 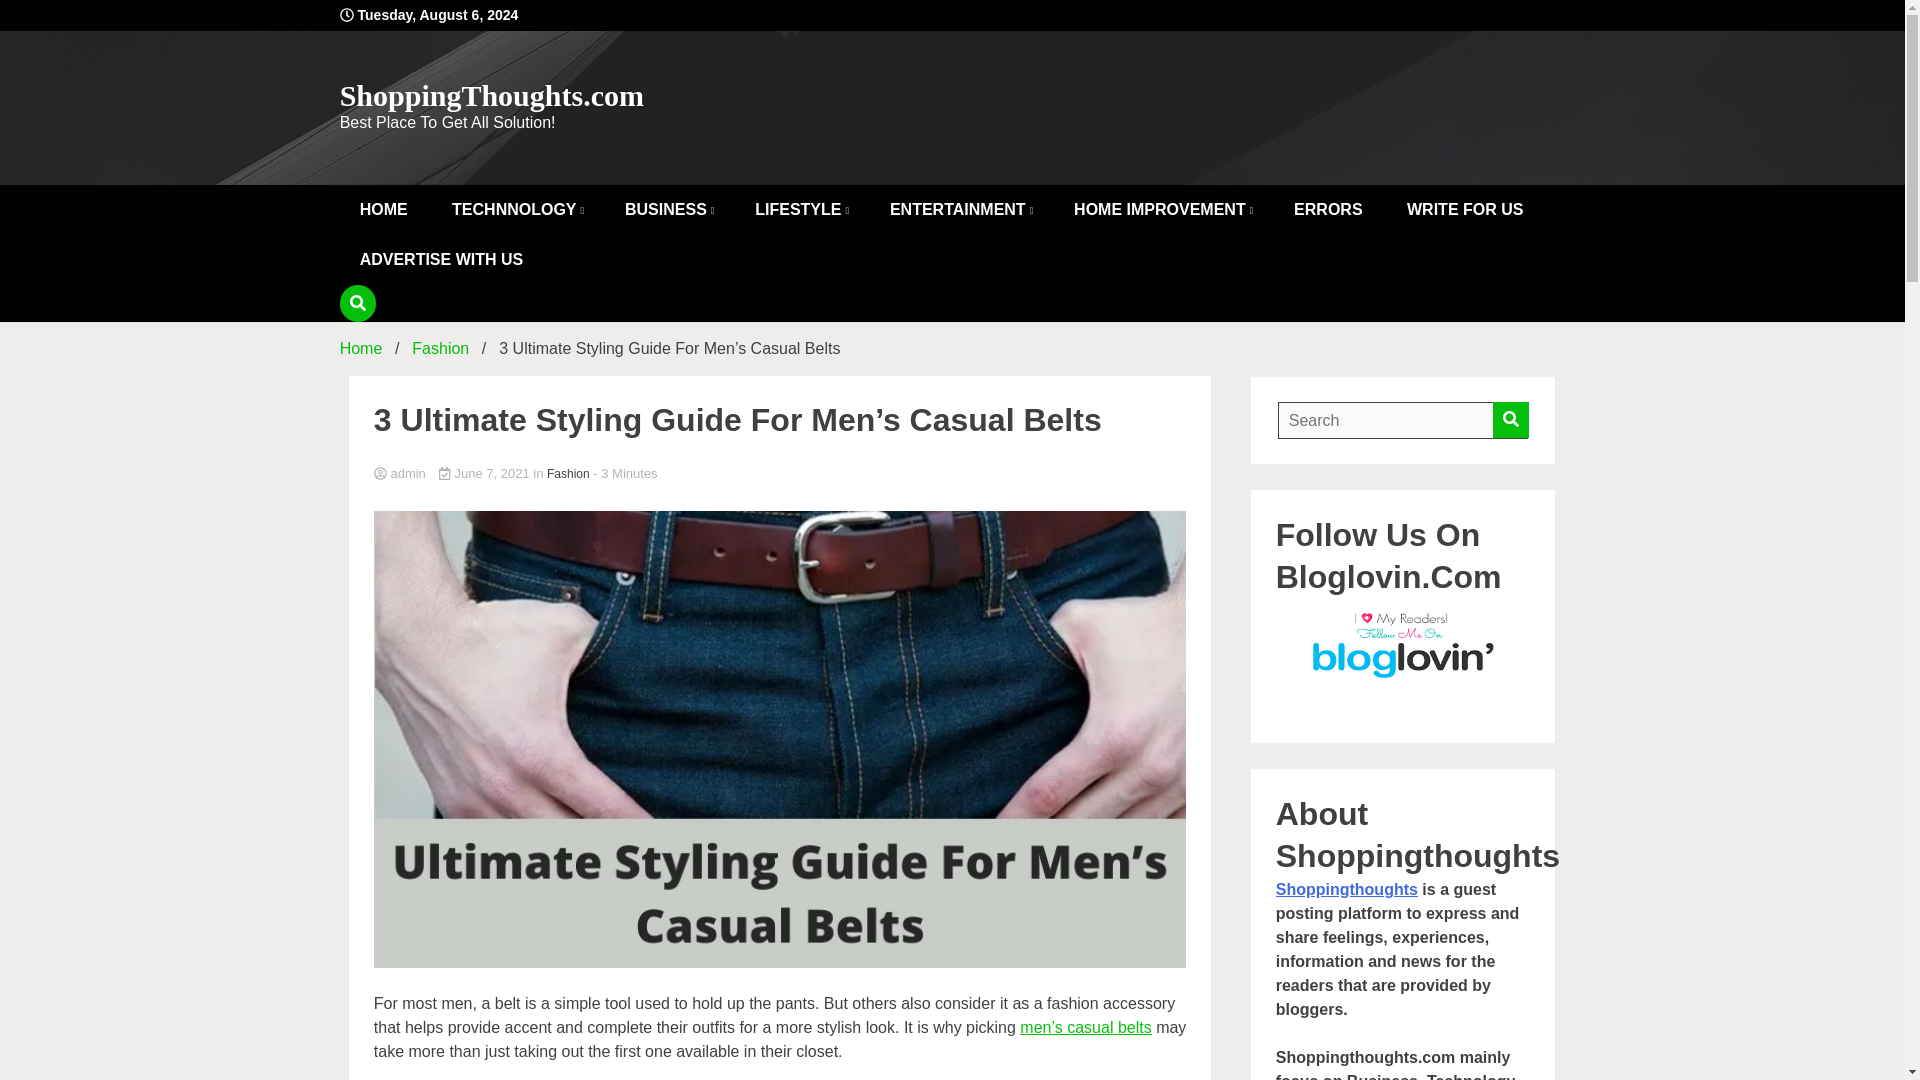 I want to click on WRITE FOR US, so click(x=1464, y=210).